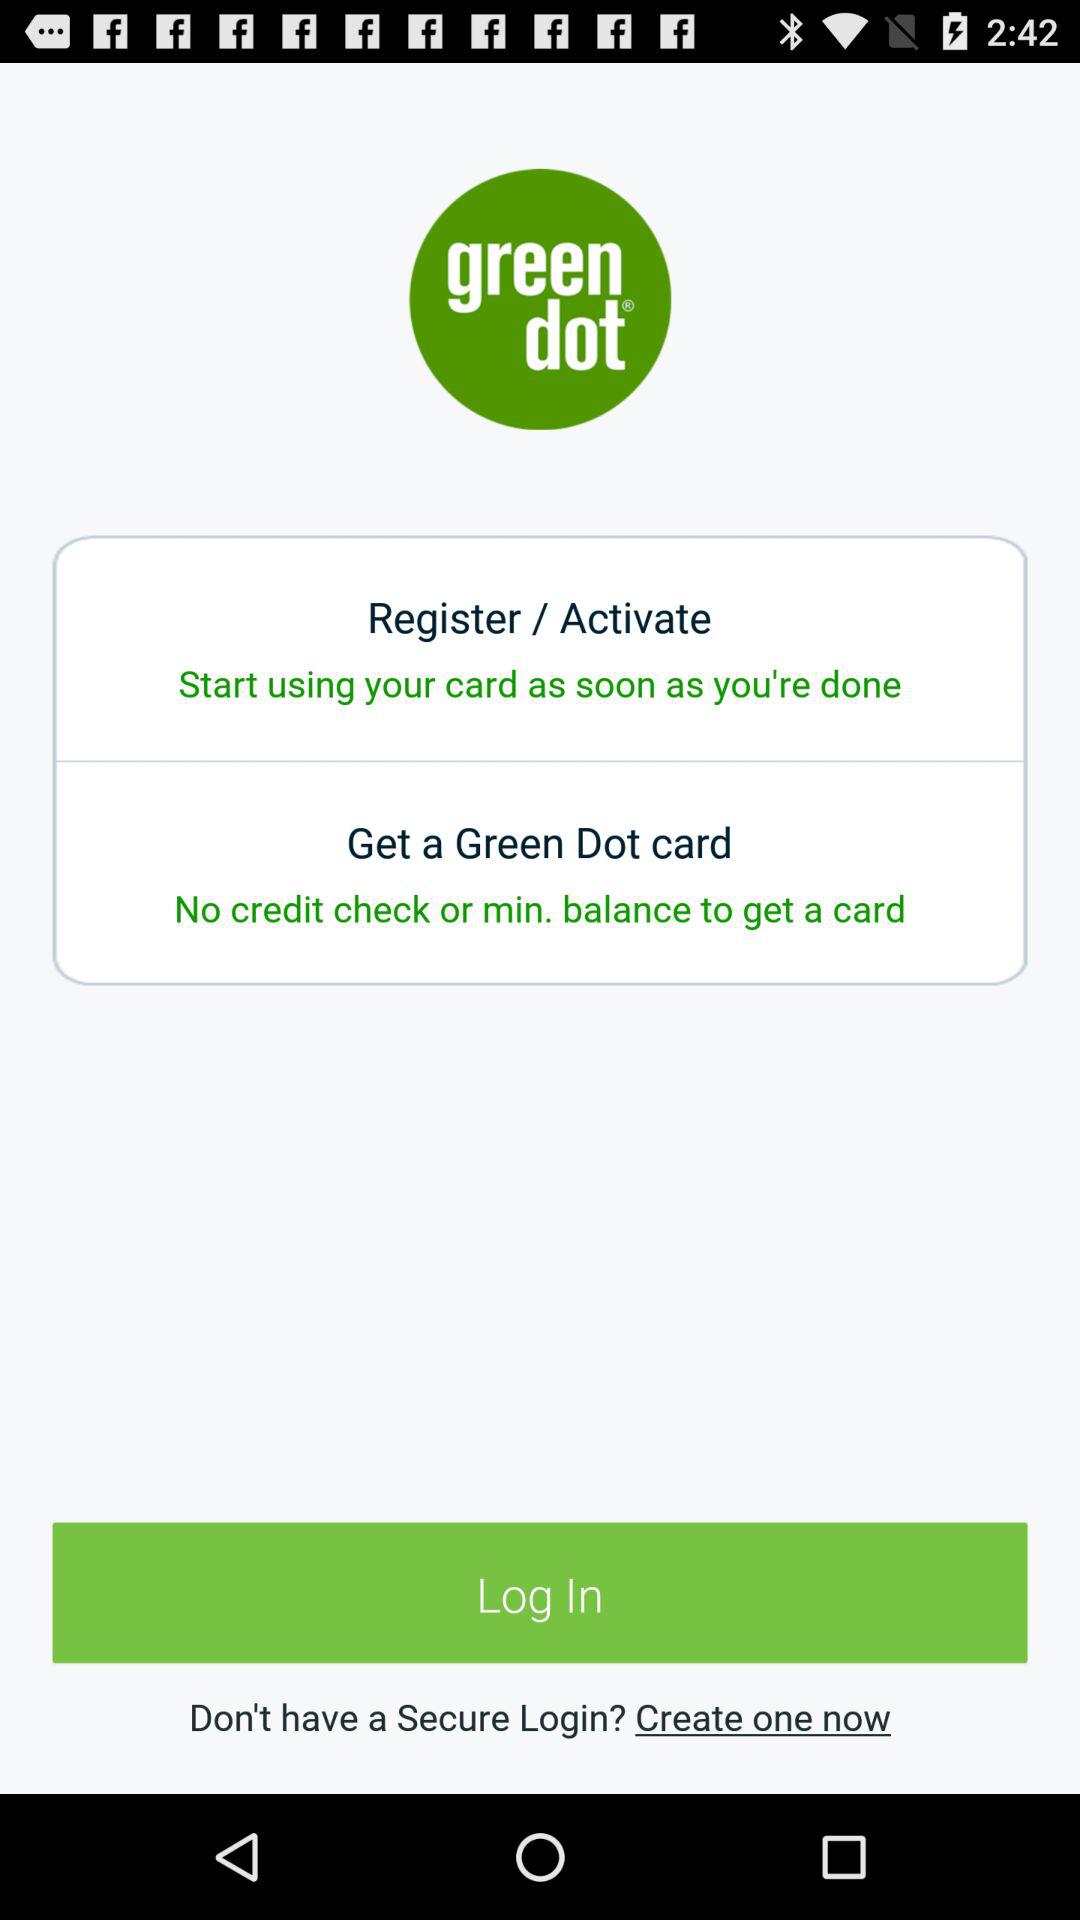  I want to click on choose the item next to don t have app, so click(762, 1716).